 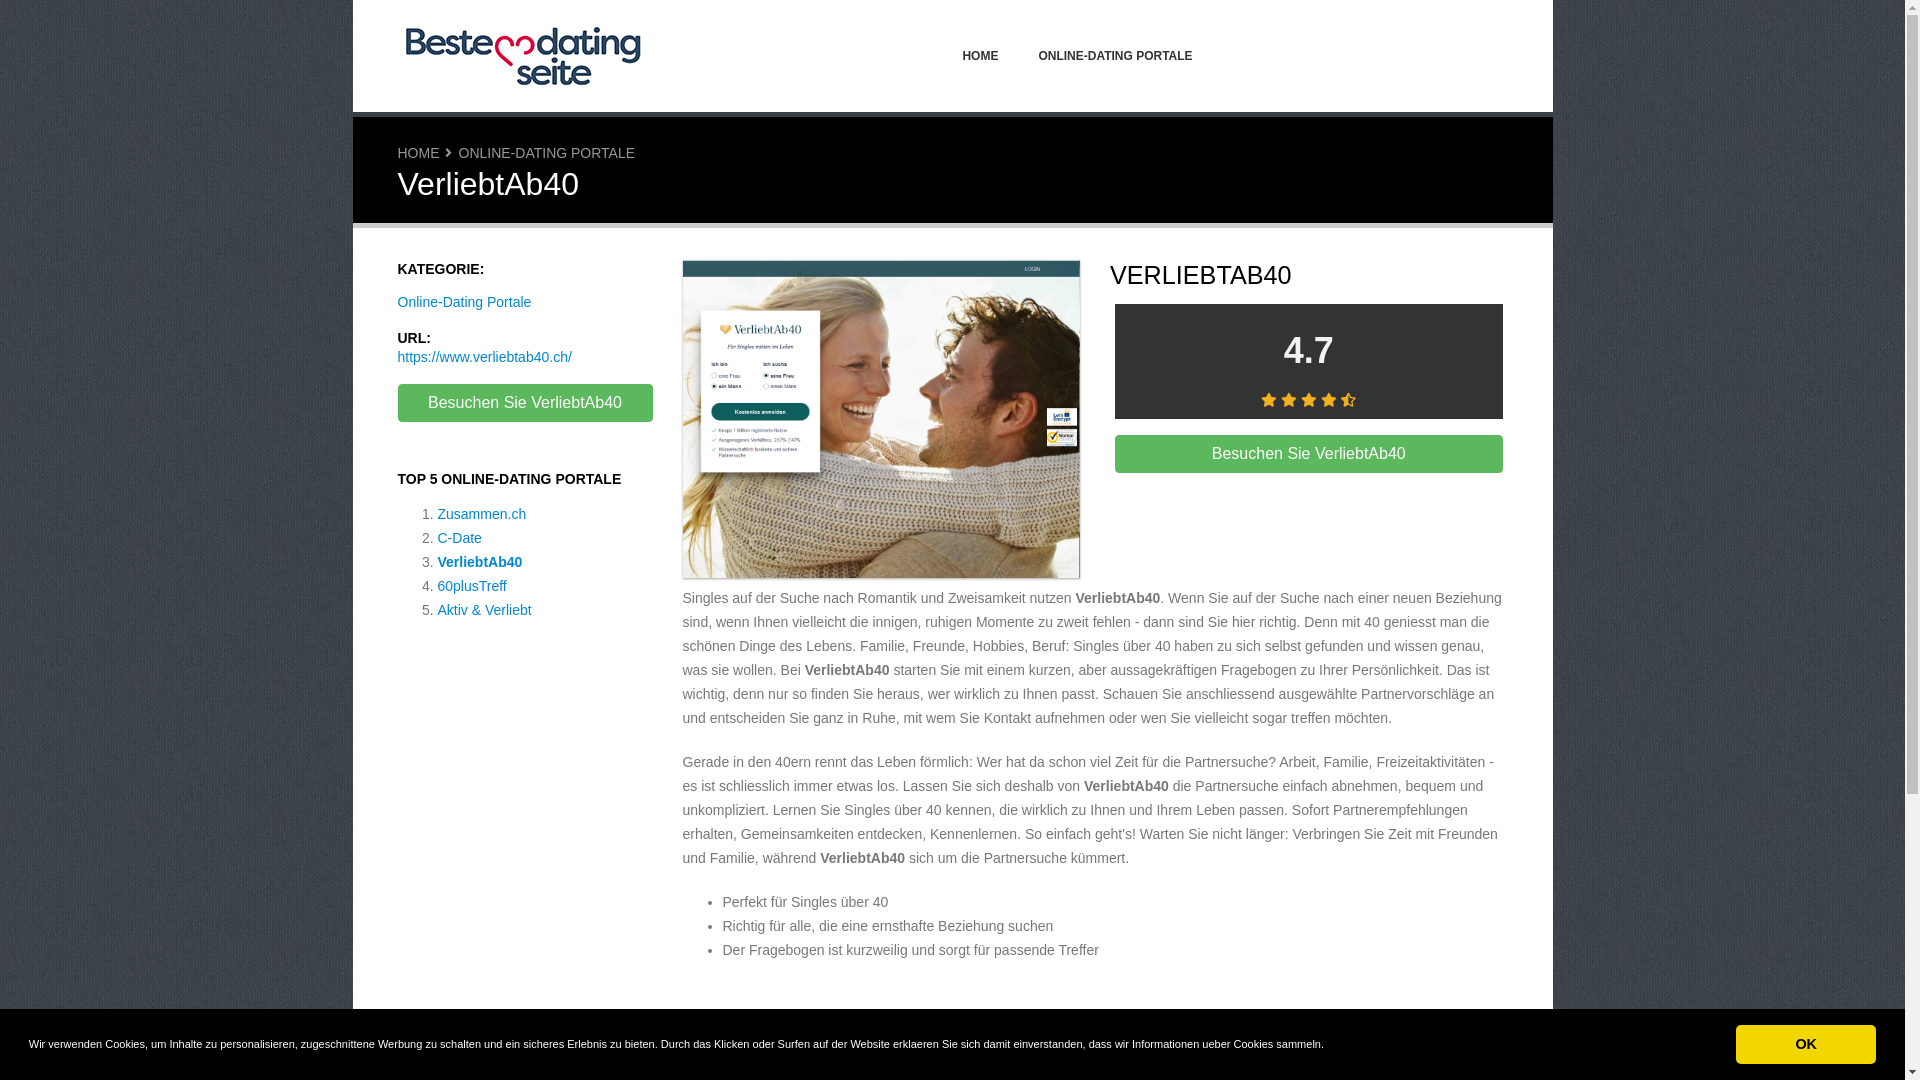 What do you see at coordinates (546, 153) in the screenshot?
I see `ONLINE-DATING PORTALE` at bounding box center [546, 153].